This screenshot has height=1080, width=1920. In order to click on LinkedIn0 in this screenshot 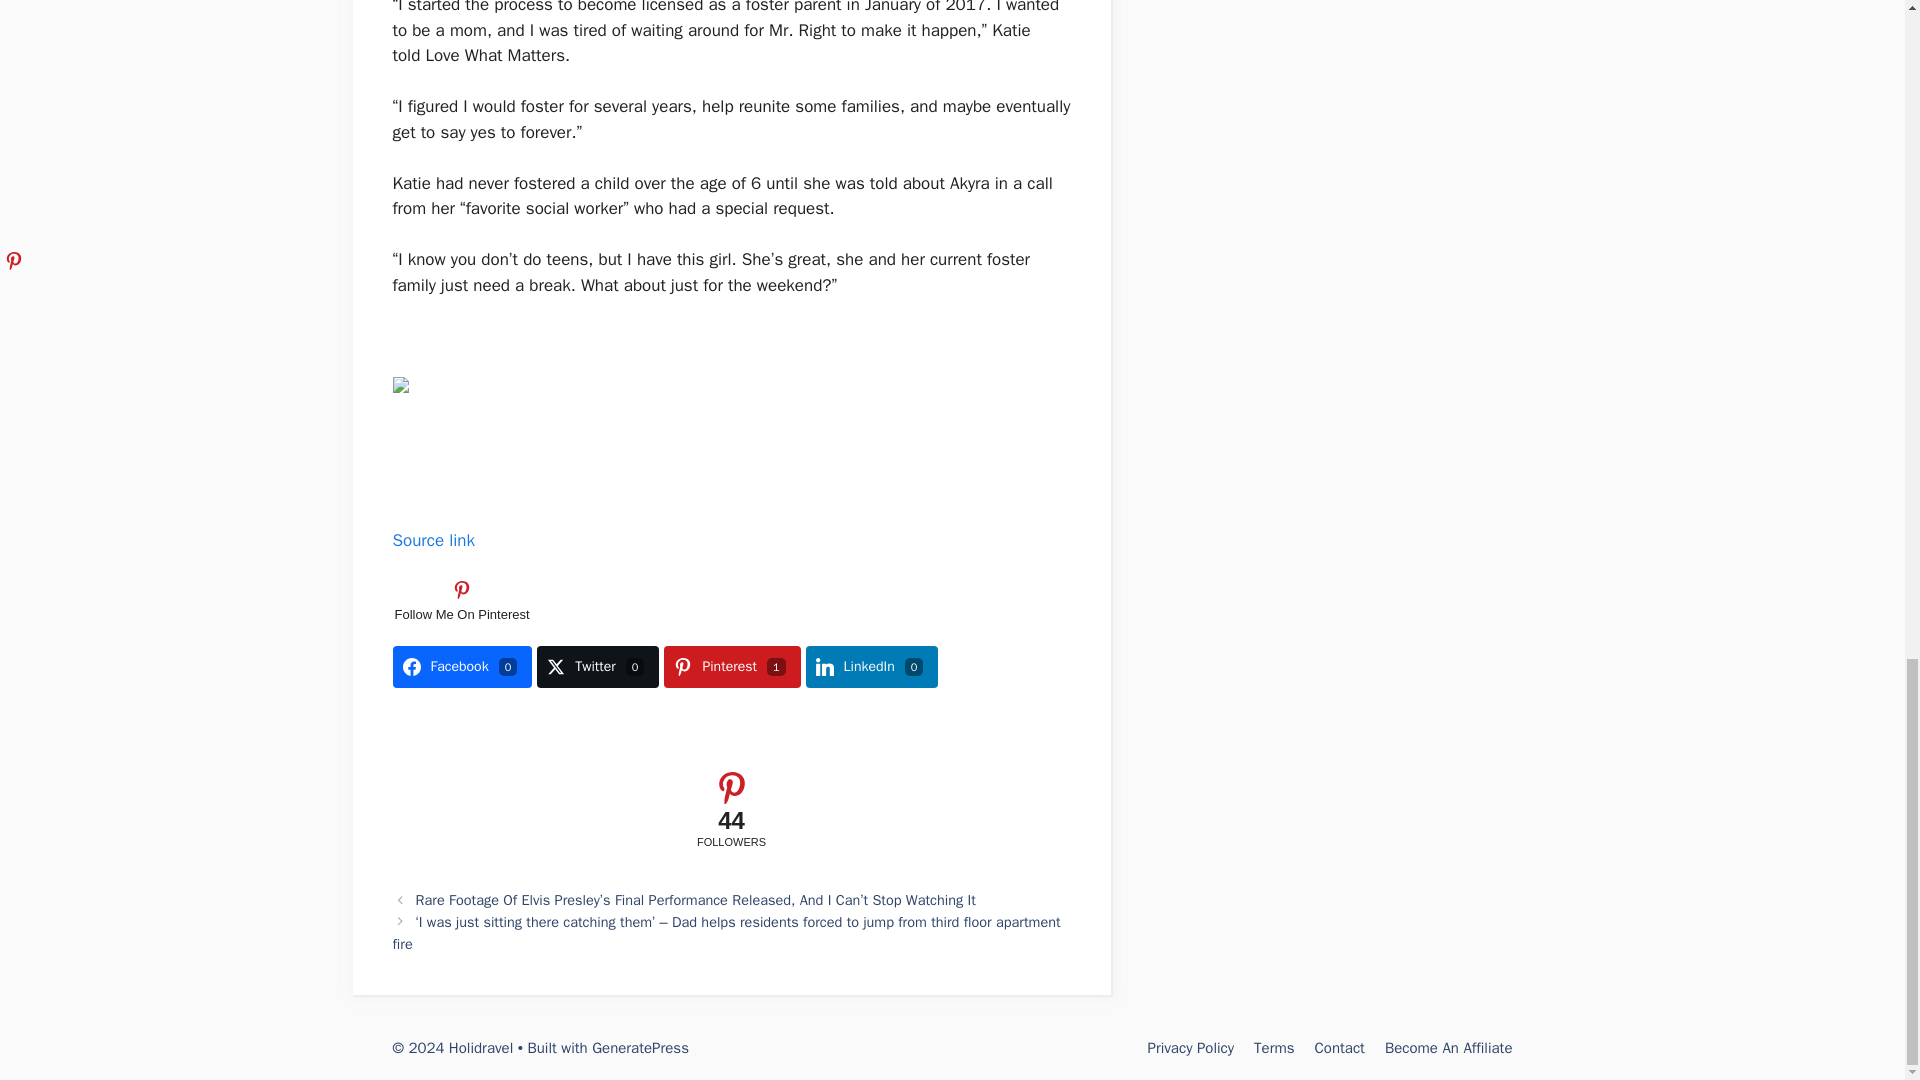, I will do `click(872, 666)`.